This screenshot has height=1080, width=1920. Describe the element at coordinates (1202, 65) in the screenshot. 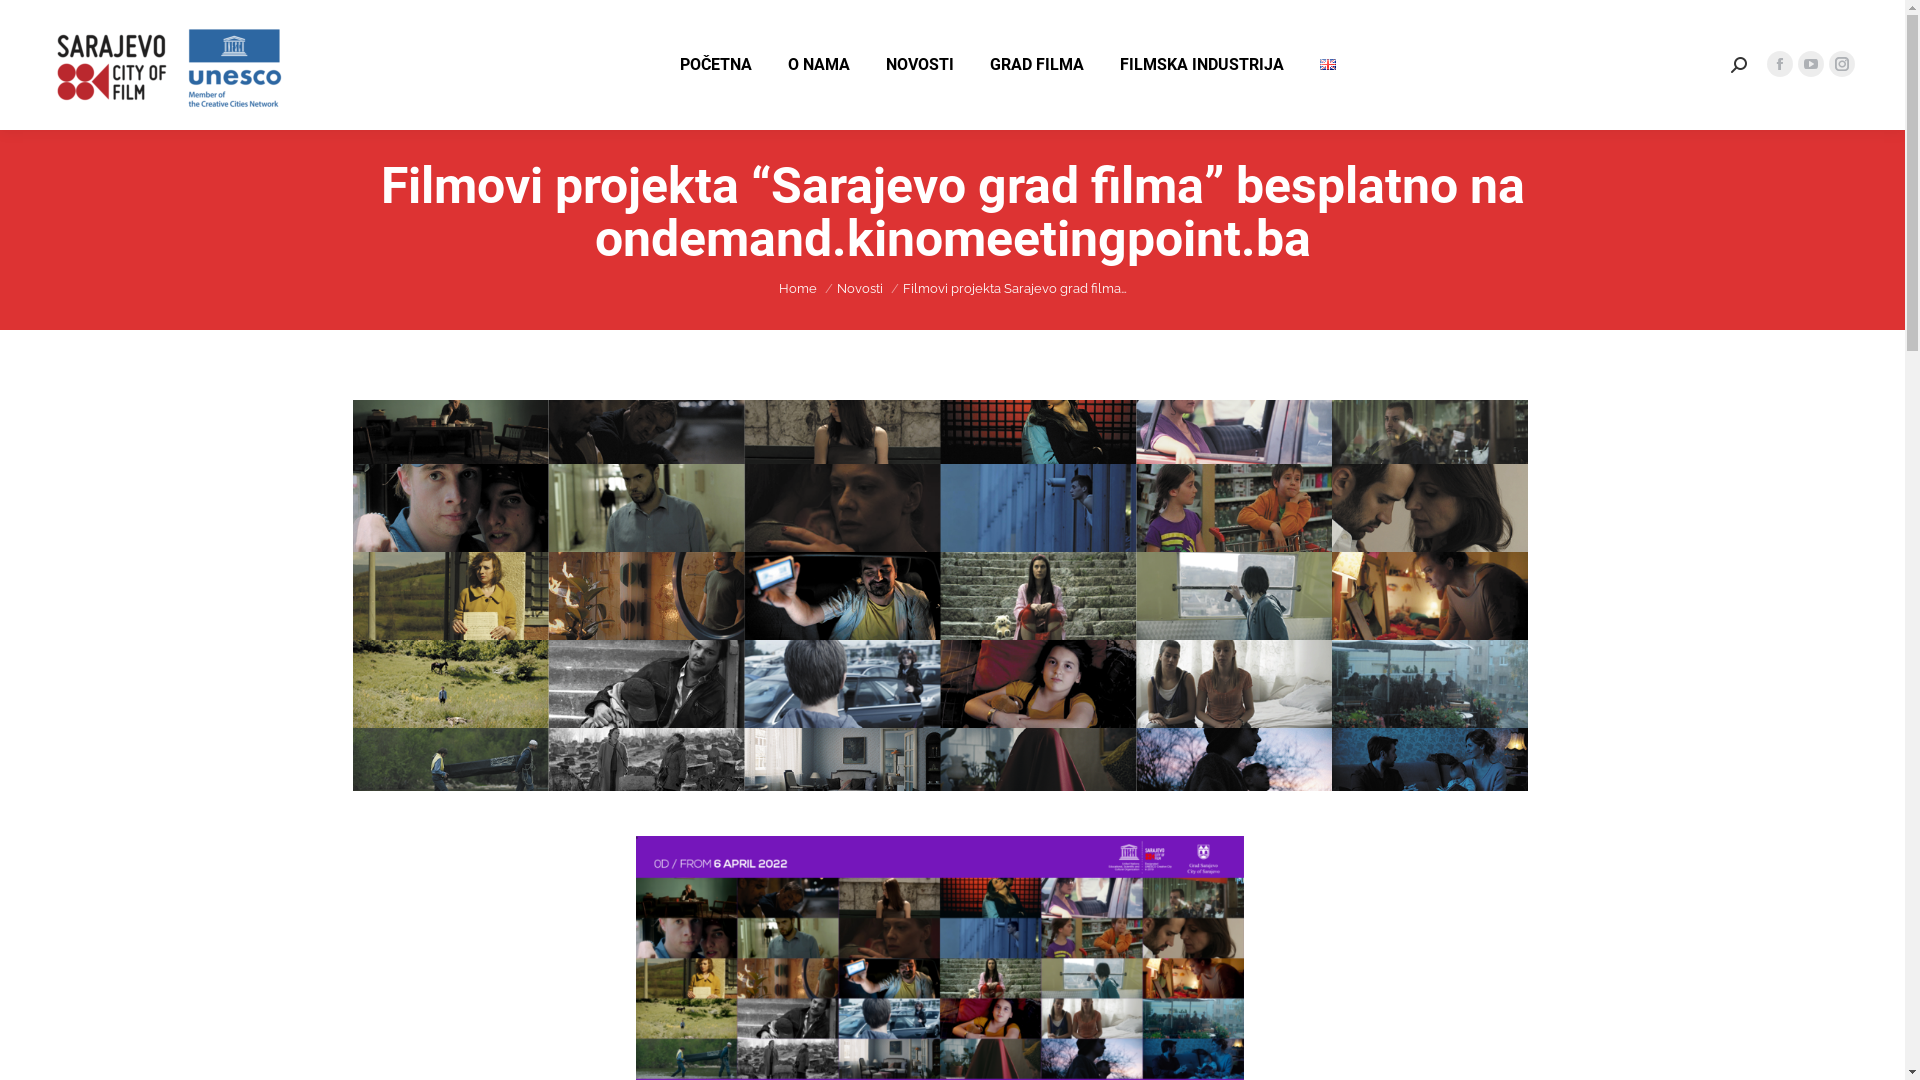

I see `FILMSKA INDUSTRIJA` at that location.